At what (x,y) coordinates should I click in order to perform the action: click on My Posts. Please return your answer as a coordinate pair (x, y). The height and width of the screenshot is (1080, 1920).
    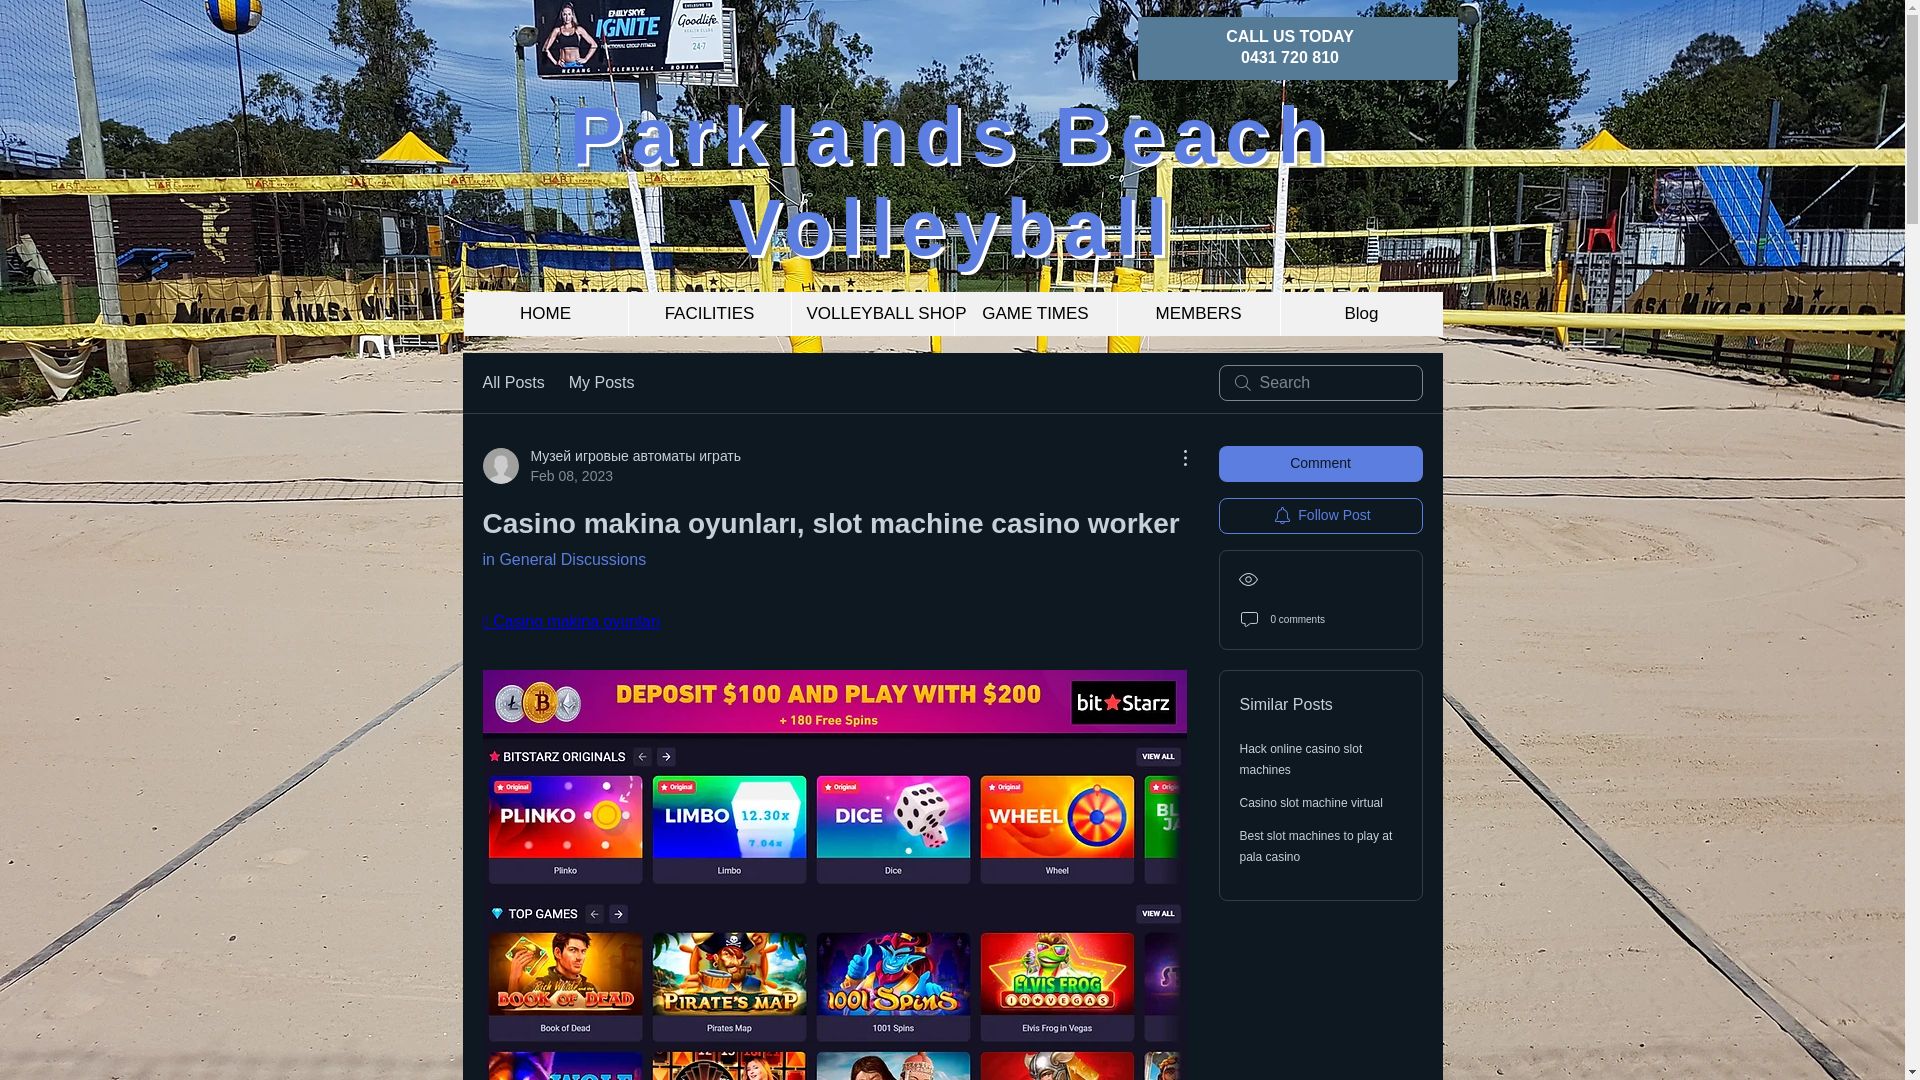
    Looking at the image, I should click on (602, 383).